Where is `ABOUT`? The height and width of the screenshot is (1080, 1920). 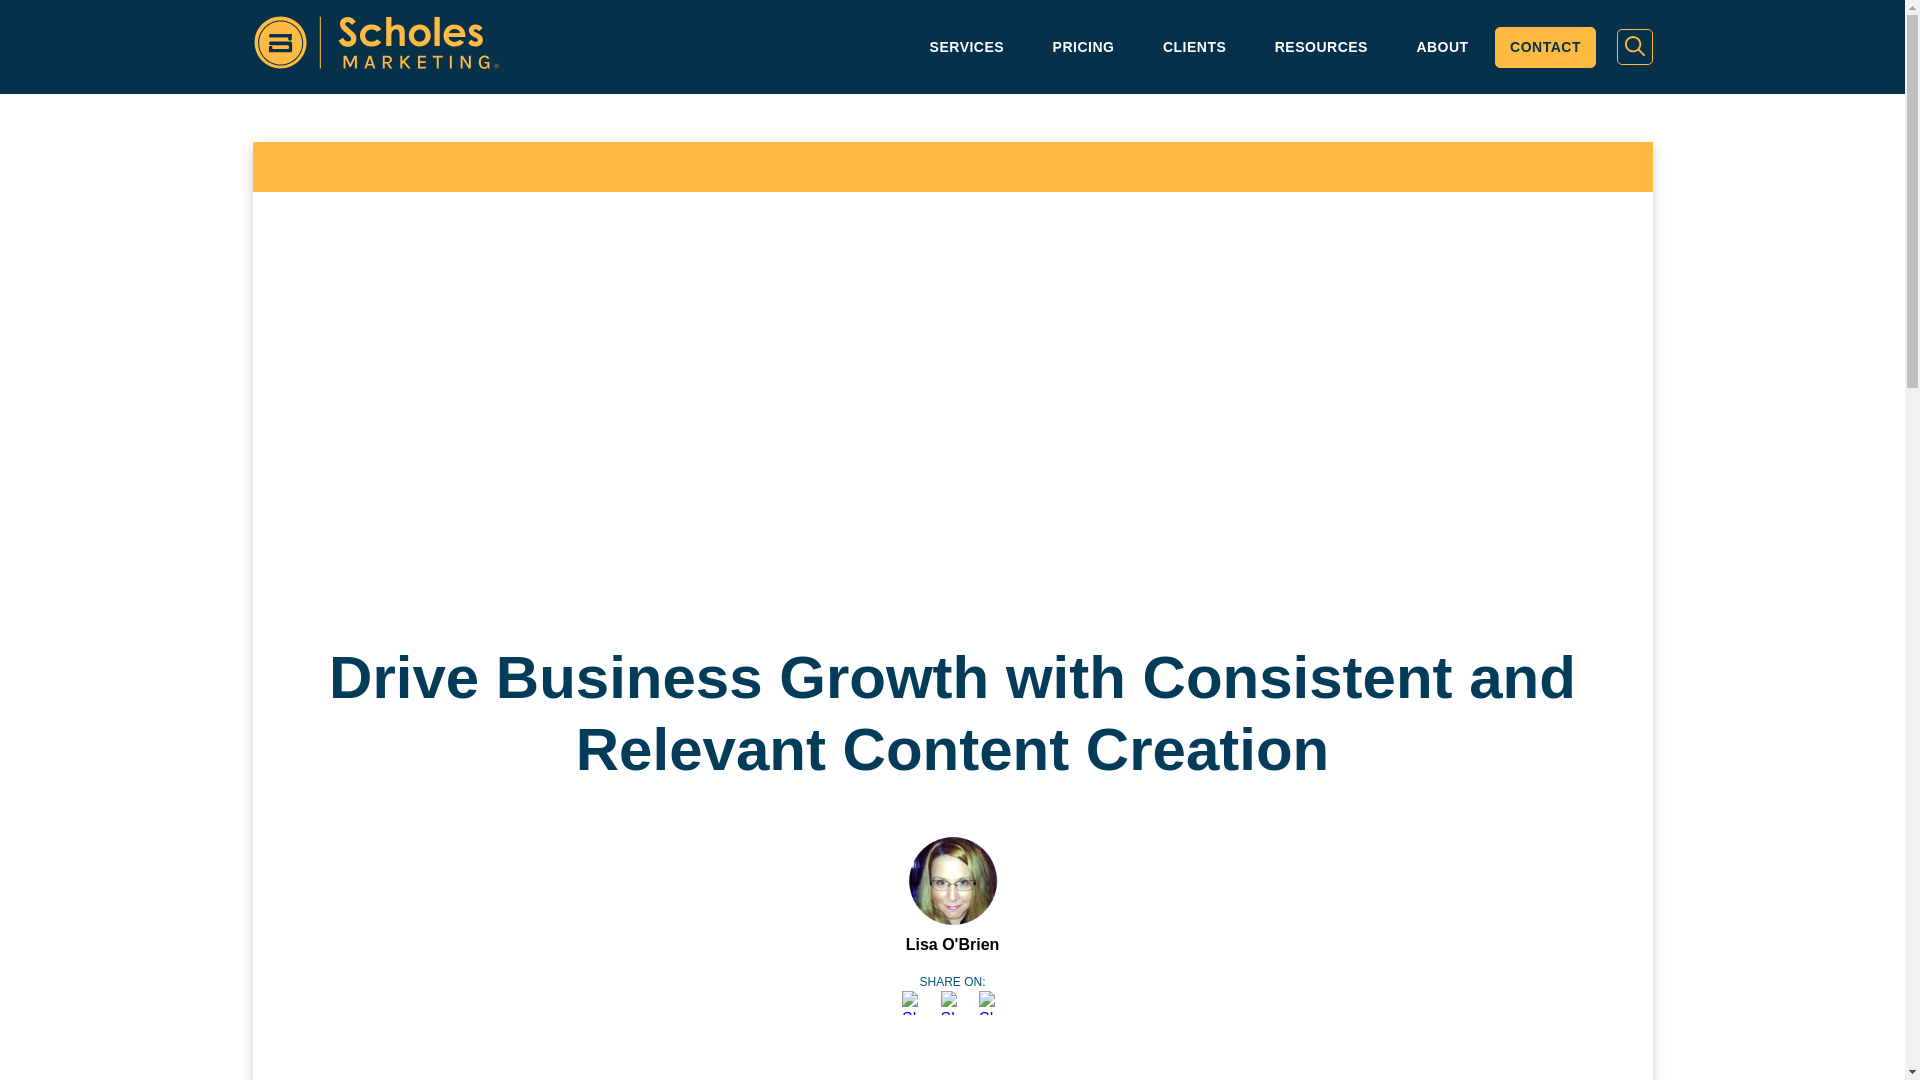
ABOUT is located at coordinates (1441, 47).